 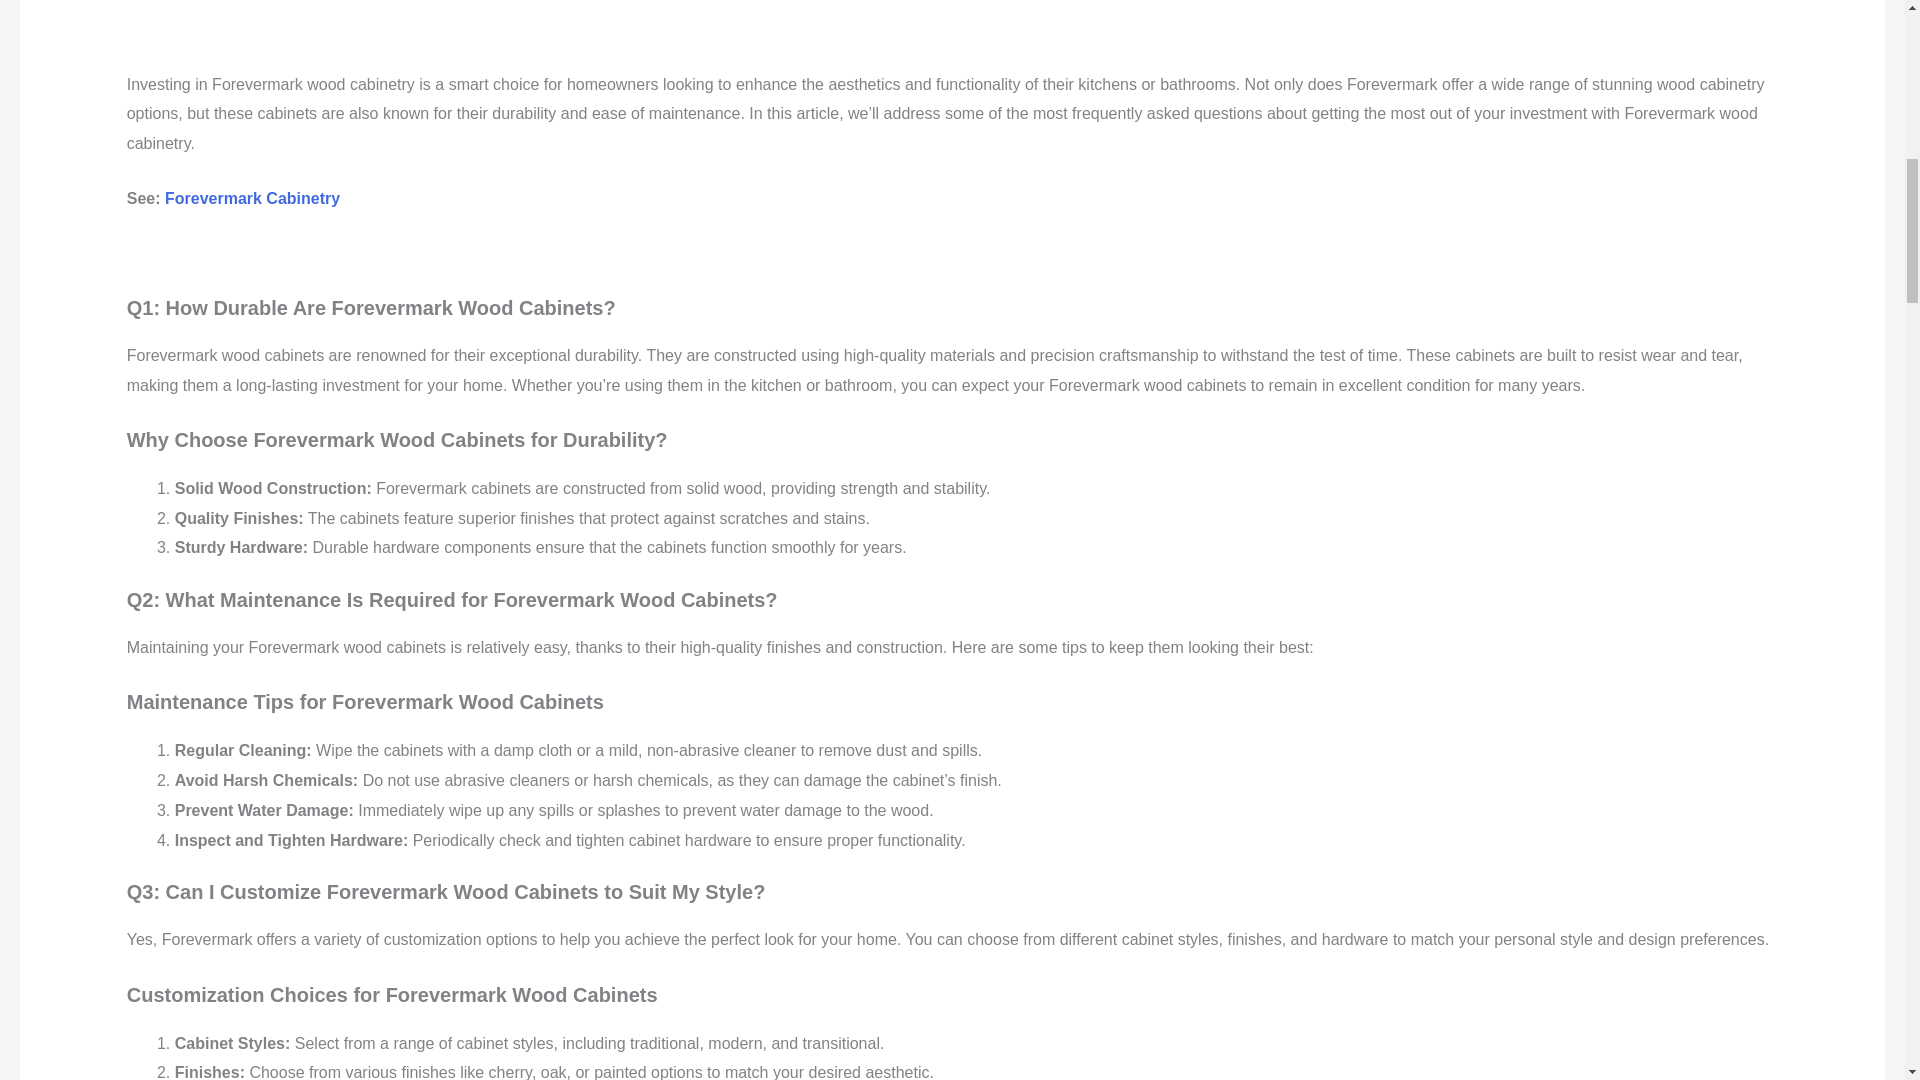 I want to click on Forevermark Cabinetry , so click(x=255, y=198).